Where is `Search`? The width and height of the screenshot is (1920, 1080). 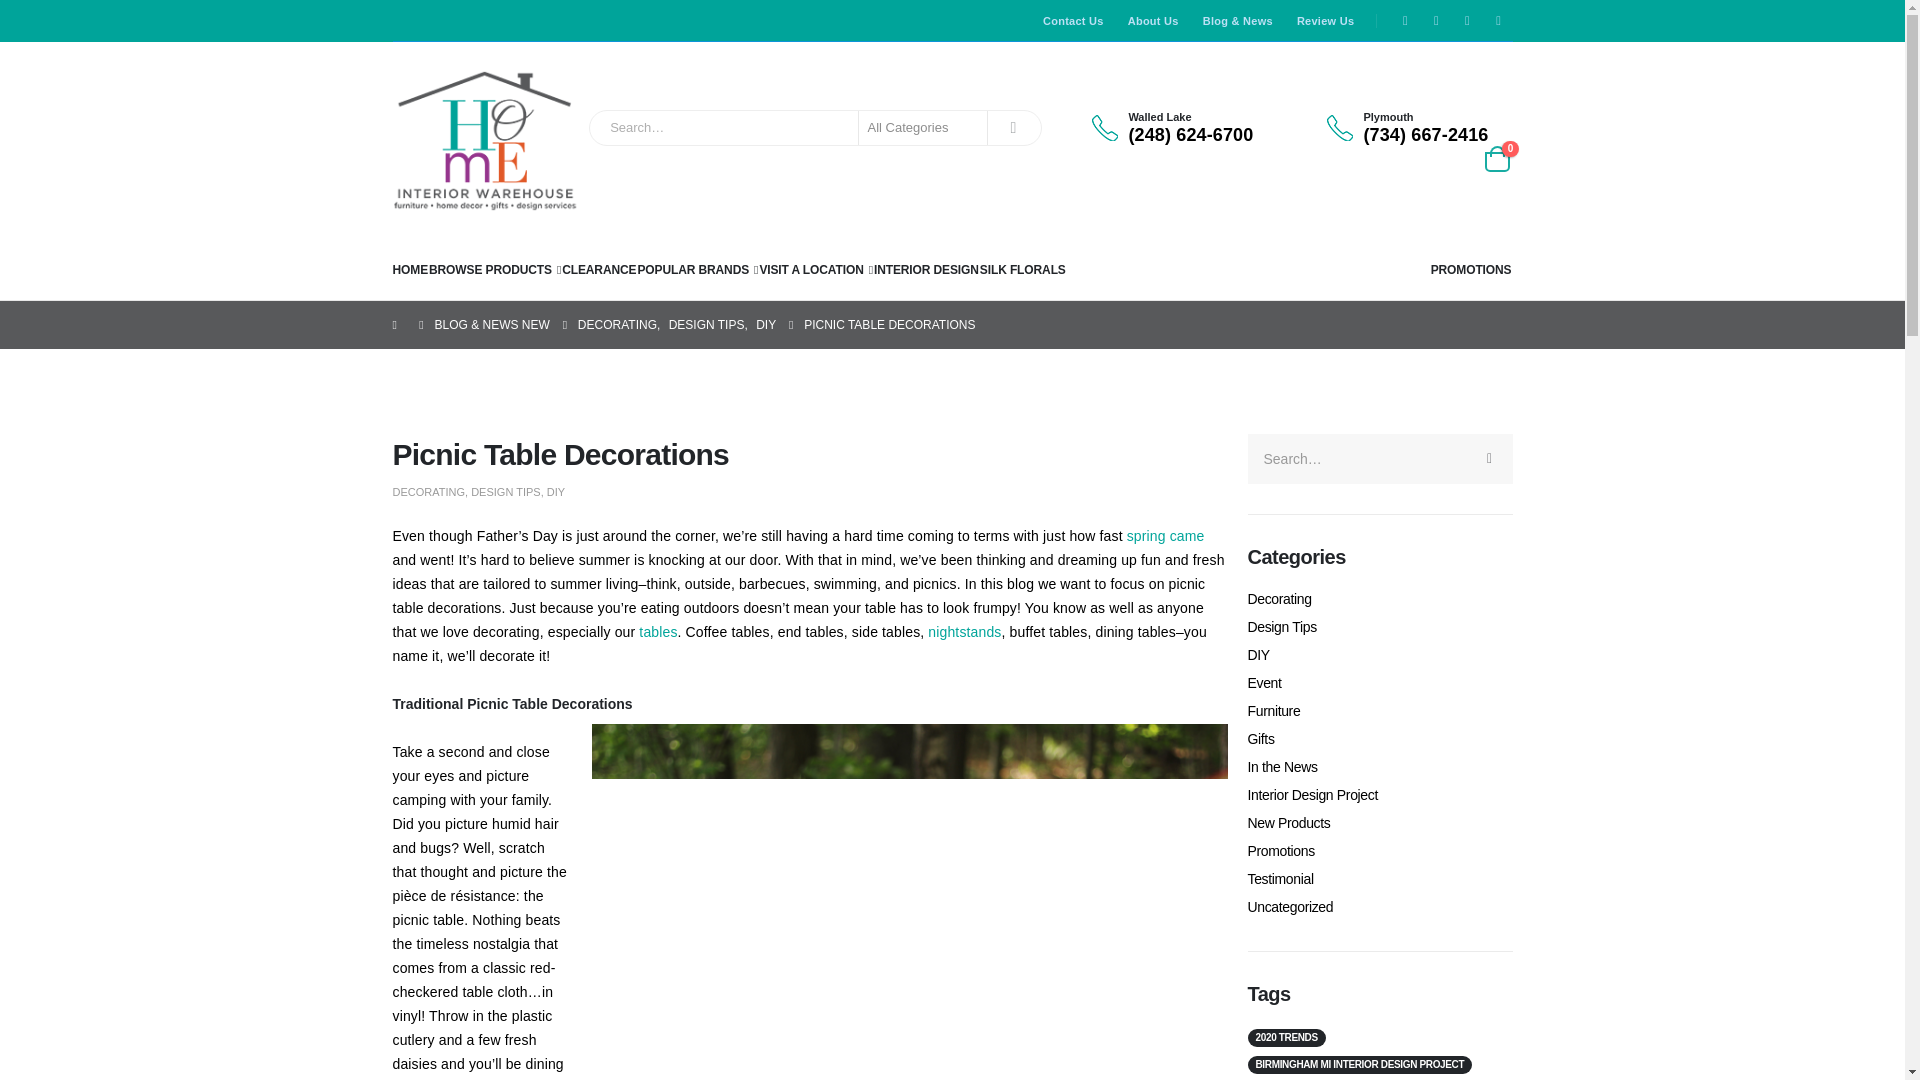 Search is located at coordinates (1012, 128).